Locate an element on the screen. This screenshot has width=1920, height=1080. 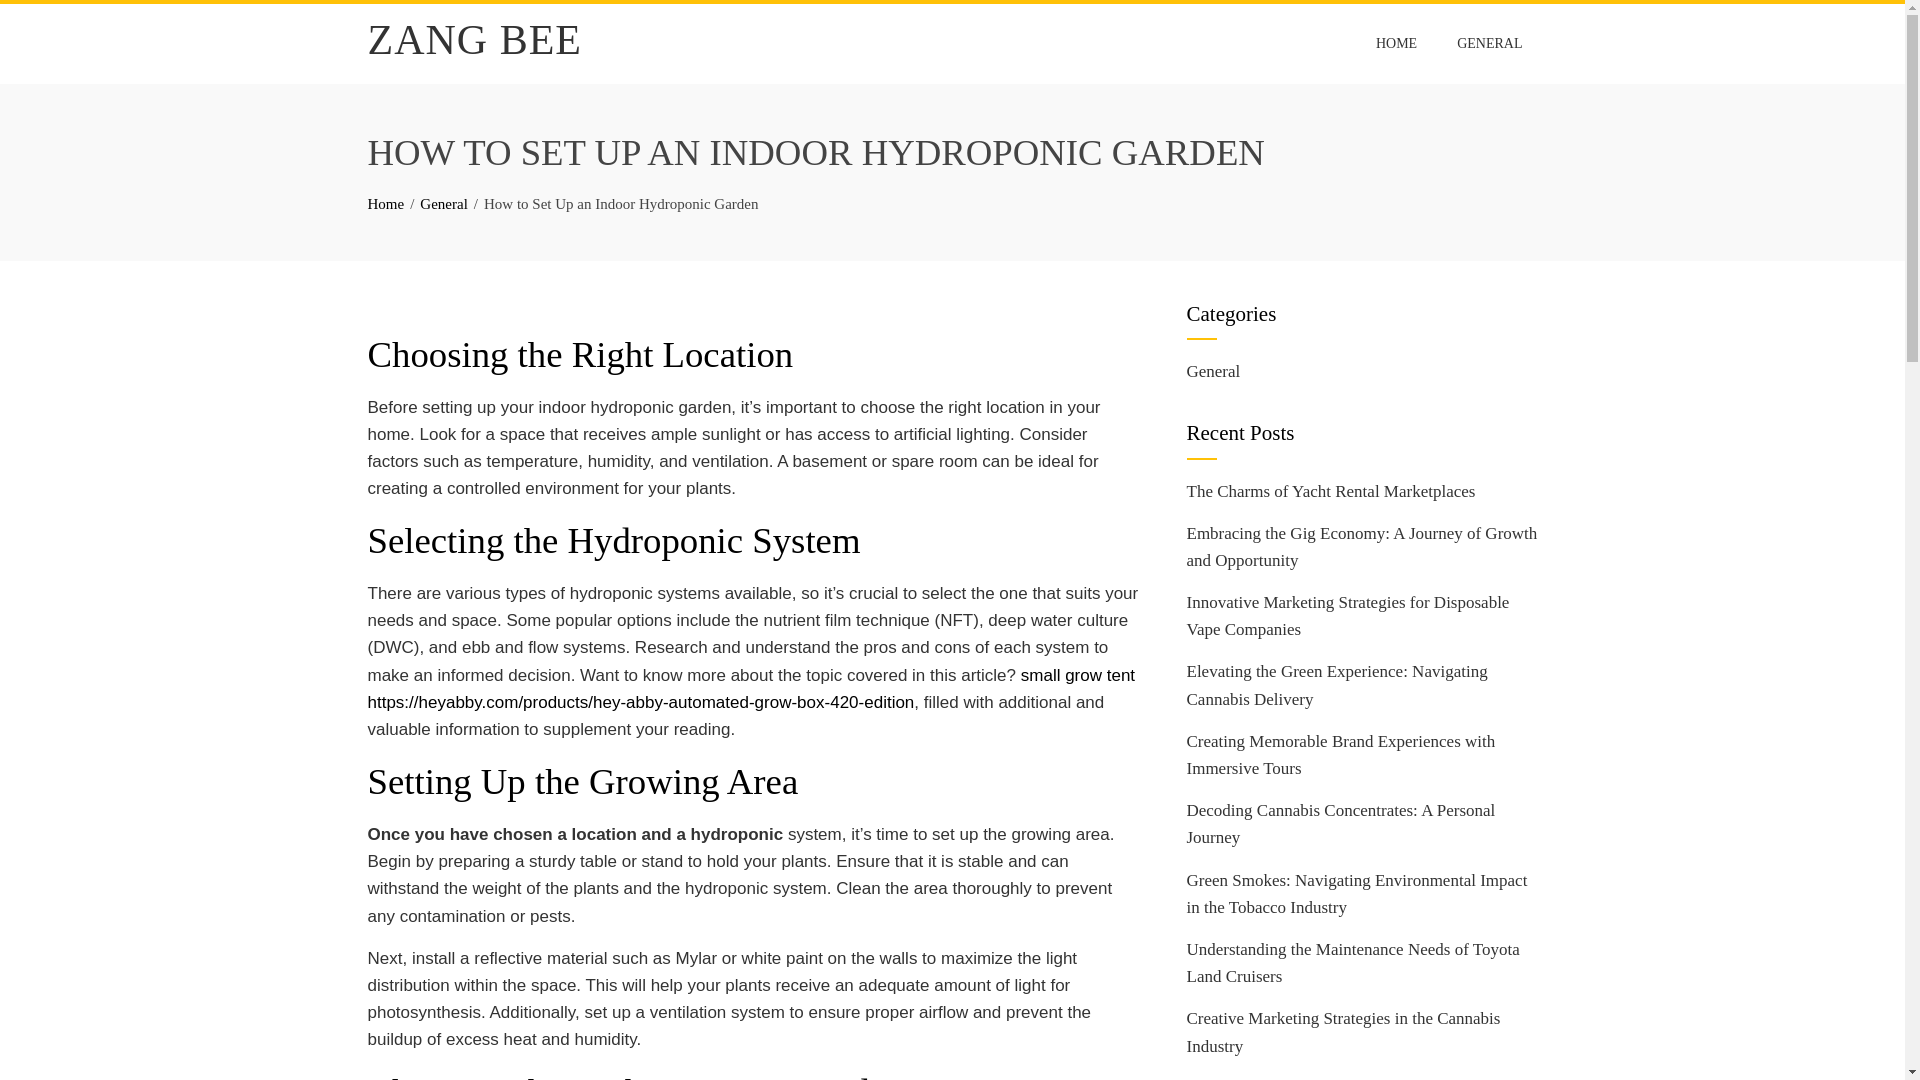
Creating Memorable Brand Experiences with Immersive Tours is located at coordinates (1340, 754).